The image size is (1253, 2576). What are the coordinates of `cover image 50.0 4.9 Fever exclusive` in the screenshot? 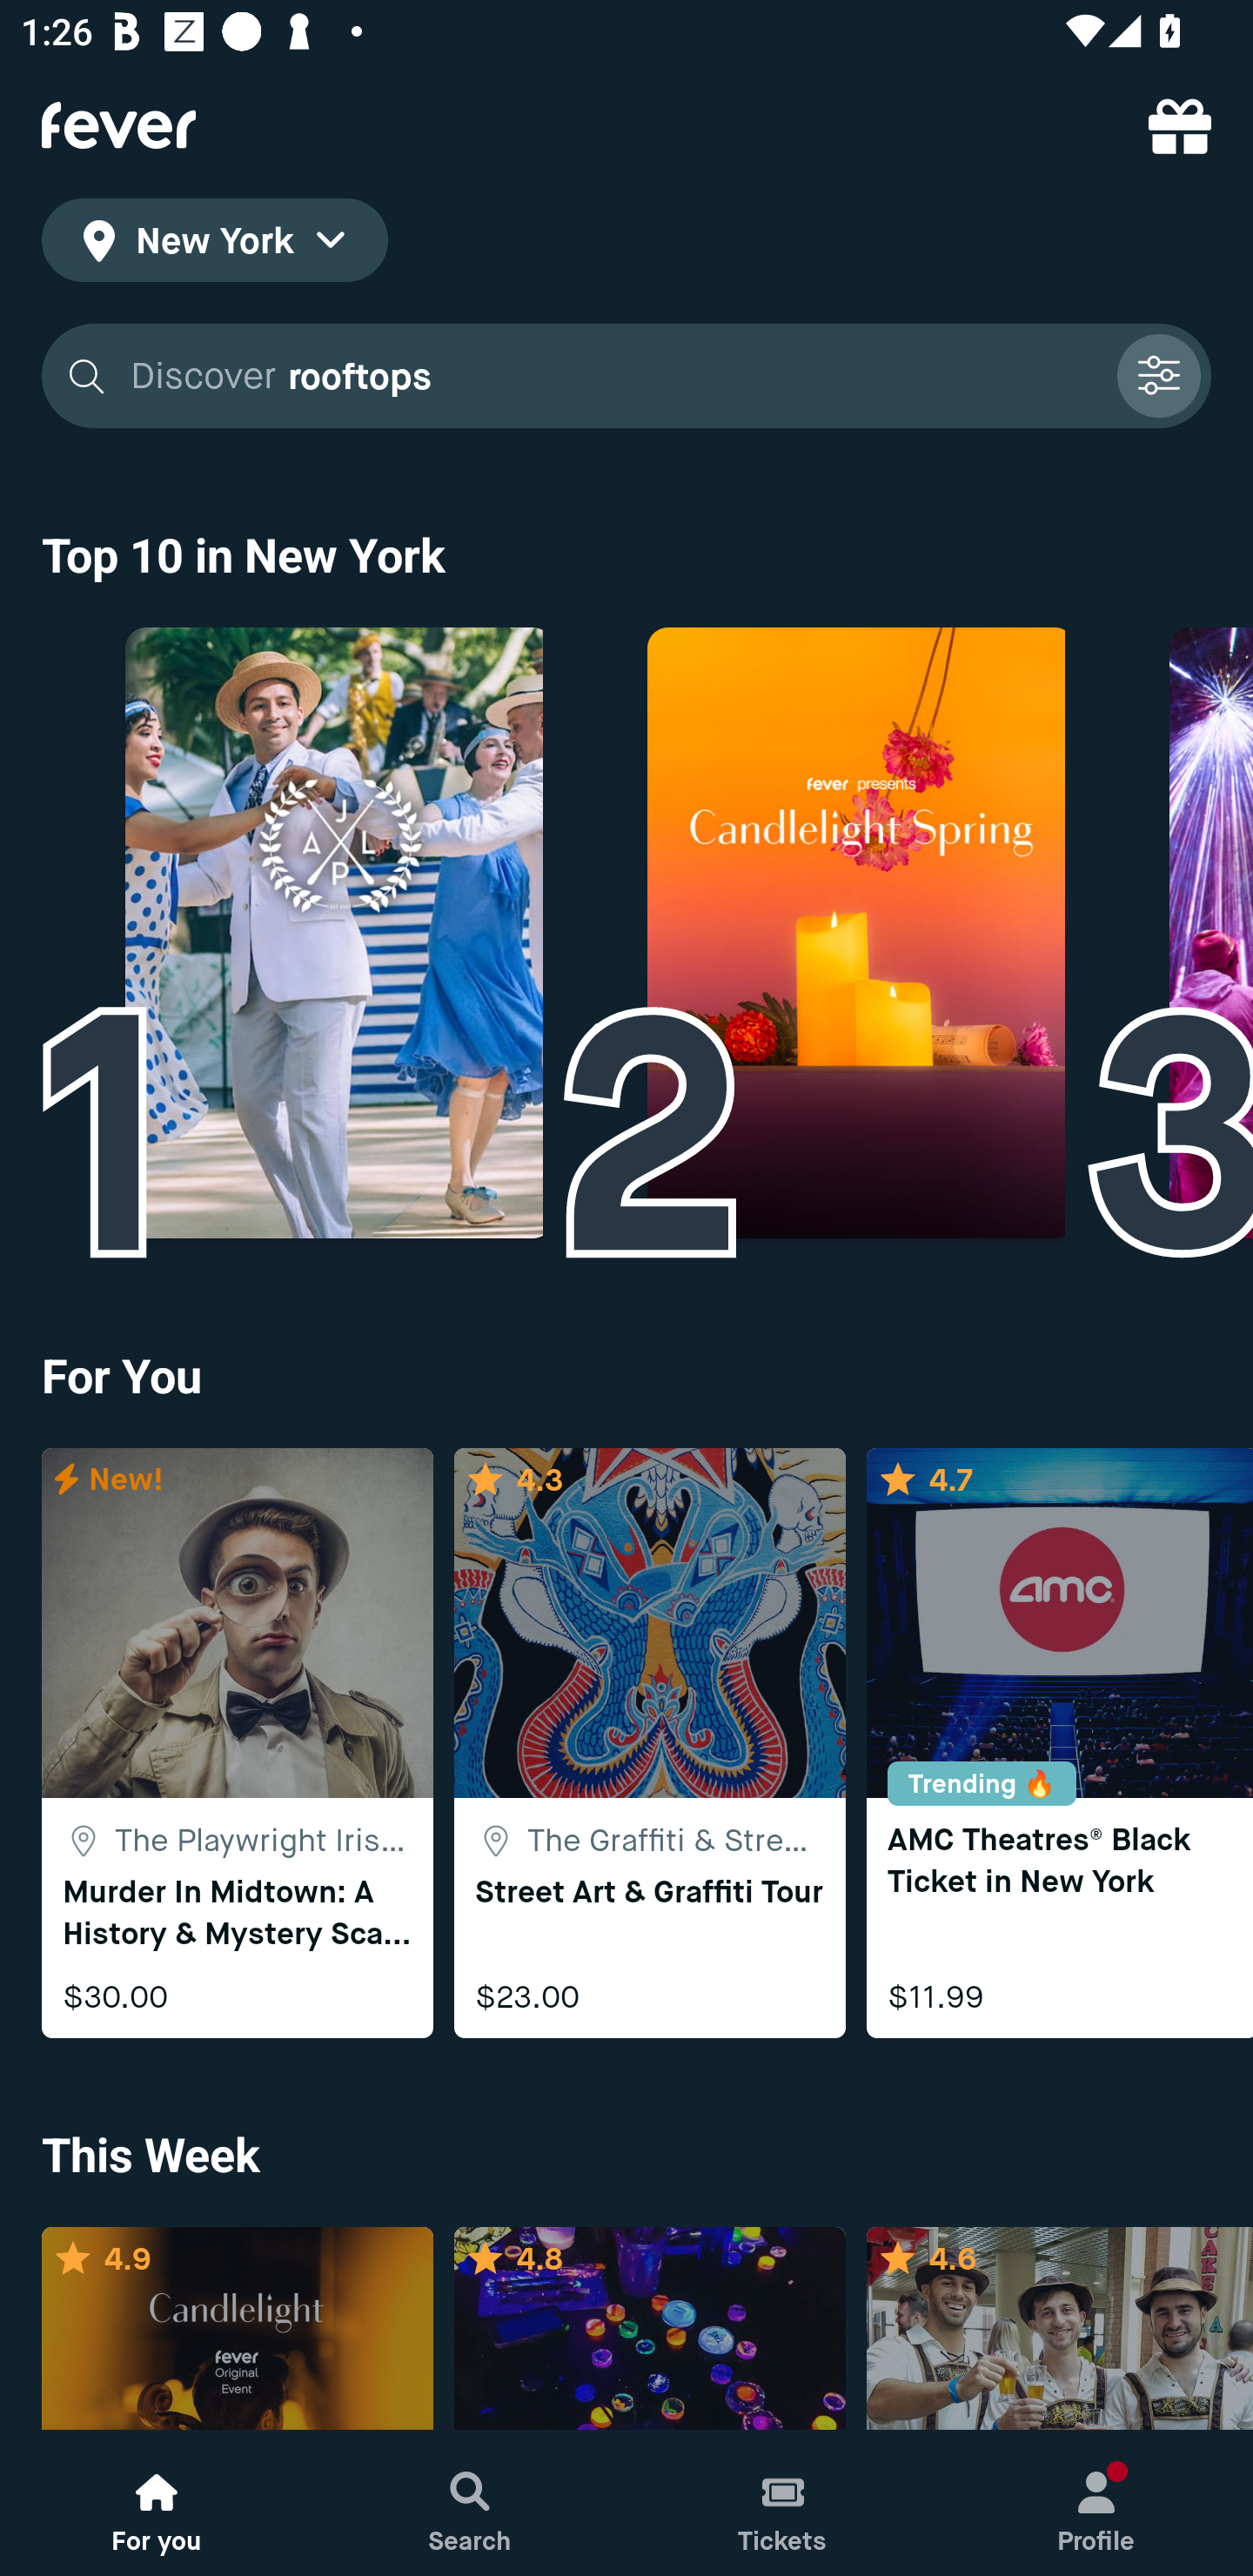 It's located at (237, 2329).